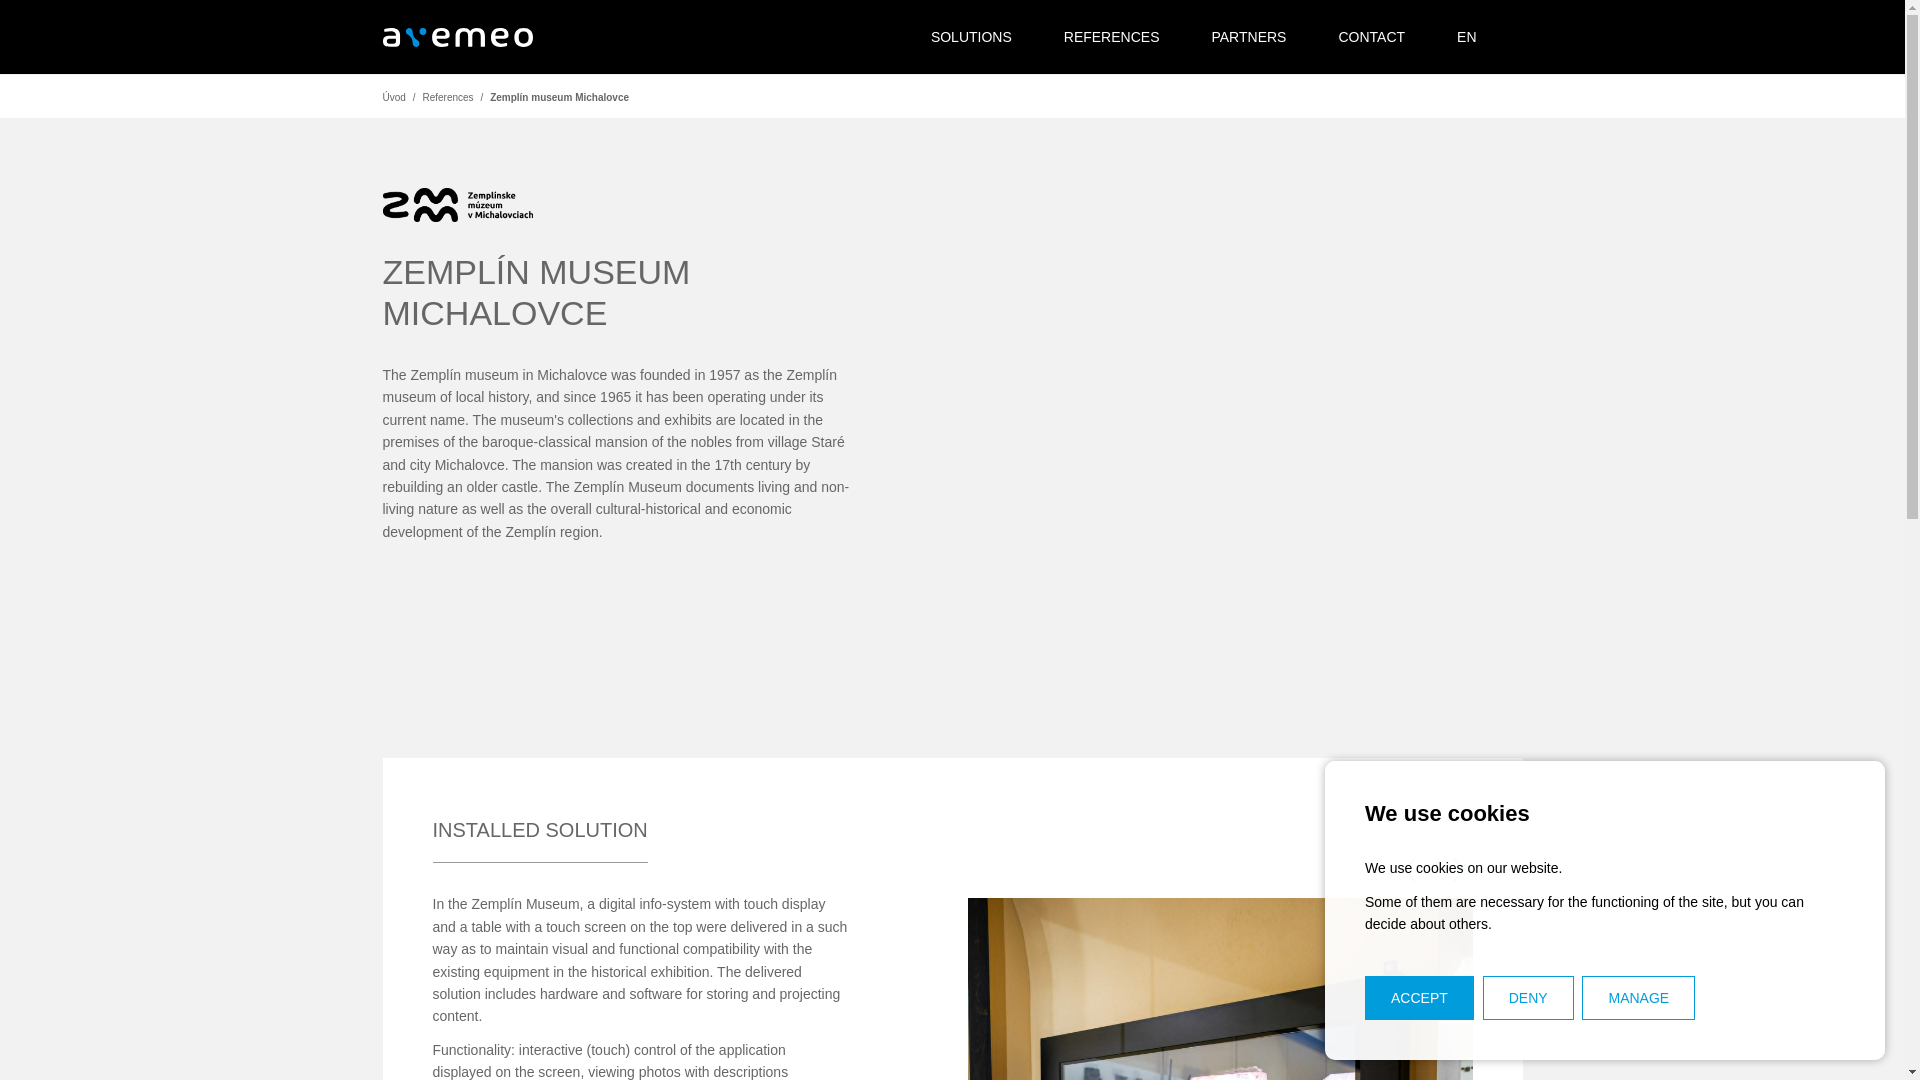 The image size is (1920, 1080). What do you see at coordinates (1370, 37) in the screenshot?
I see `CONTACT` at bounding box center [1370, 37].